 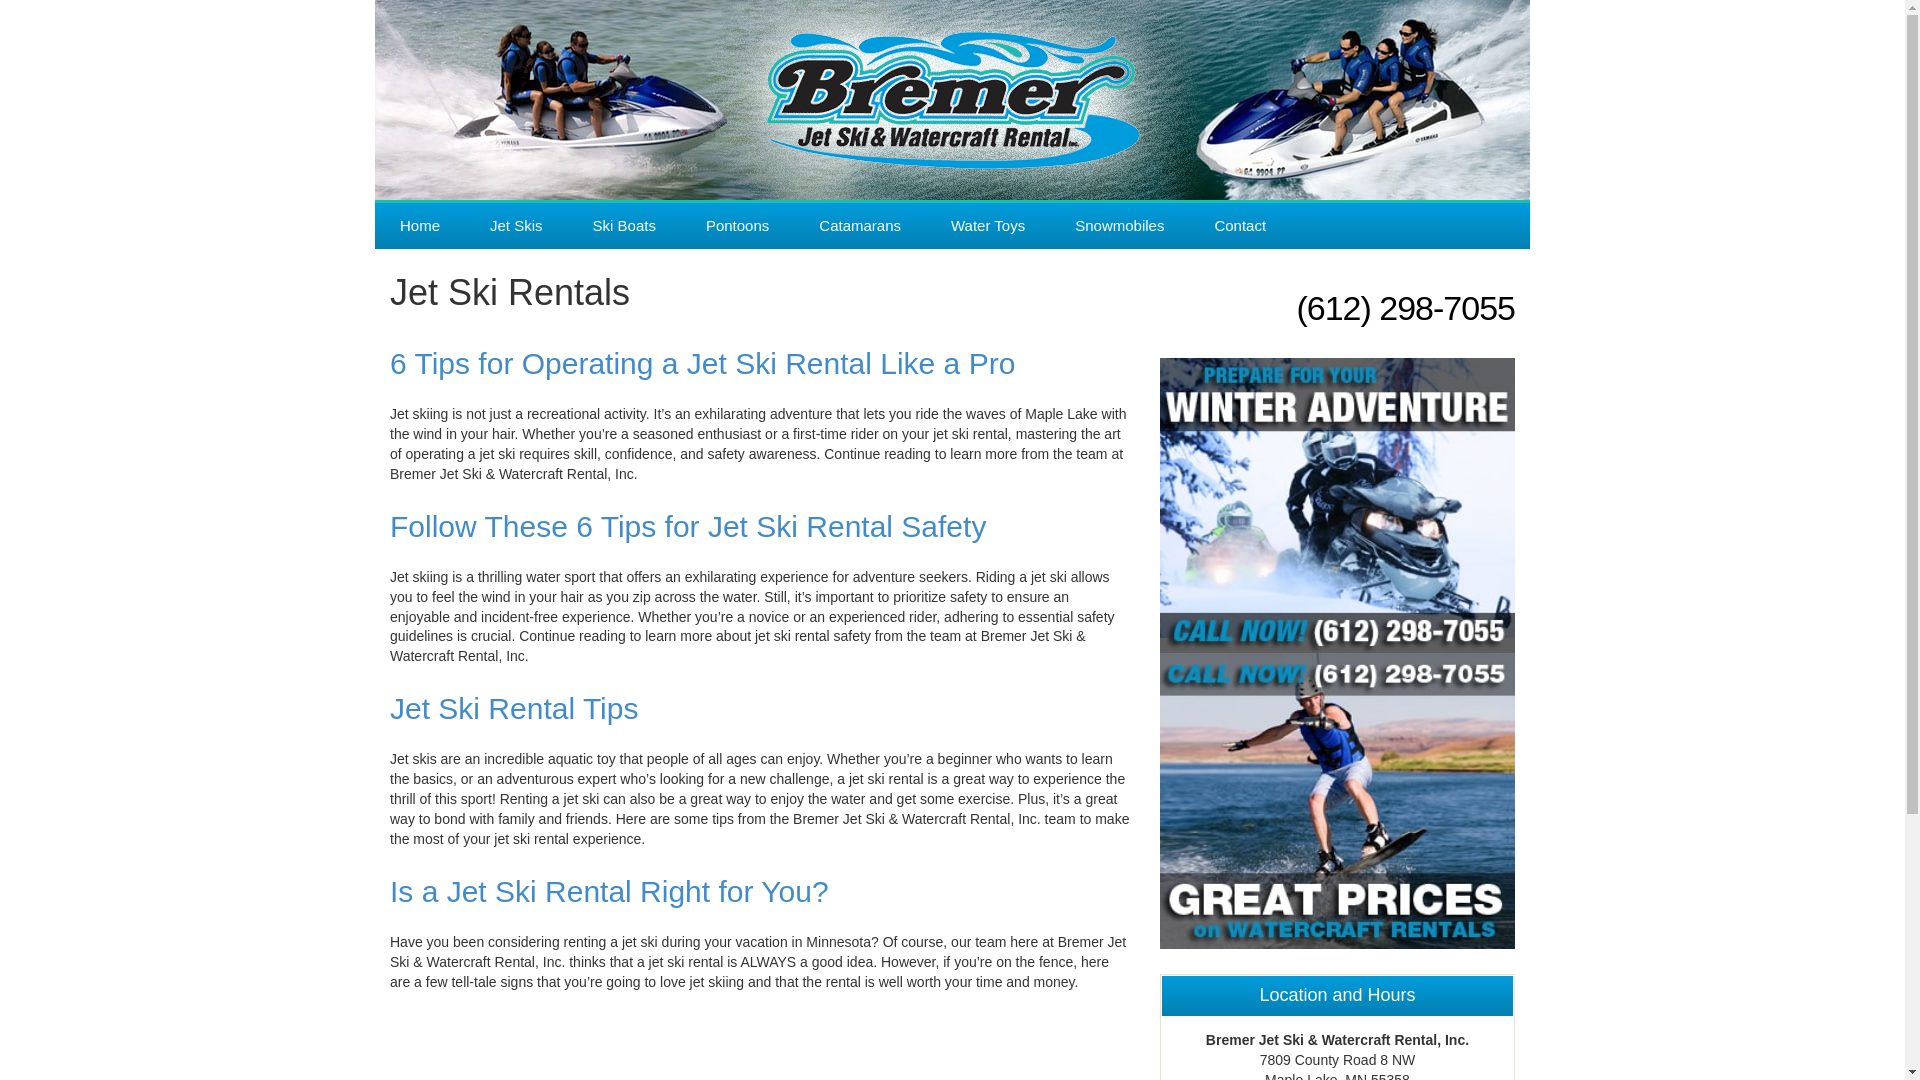 What do you see at coordinates (1119, 226) in the screenshot?
I see `Snowmobiles` at bounding box center [1119, 226].